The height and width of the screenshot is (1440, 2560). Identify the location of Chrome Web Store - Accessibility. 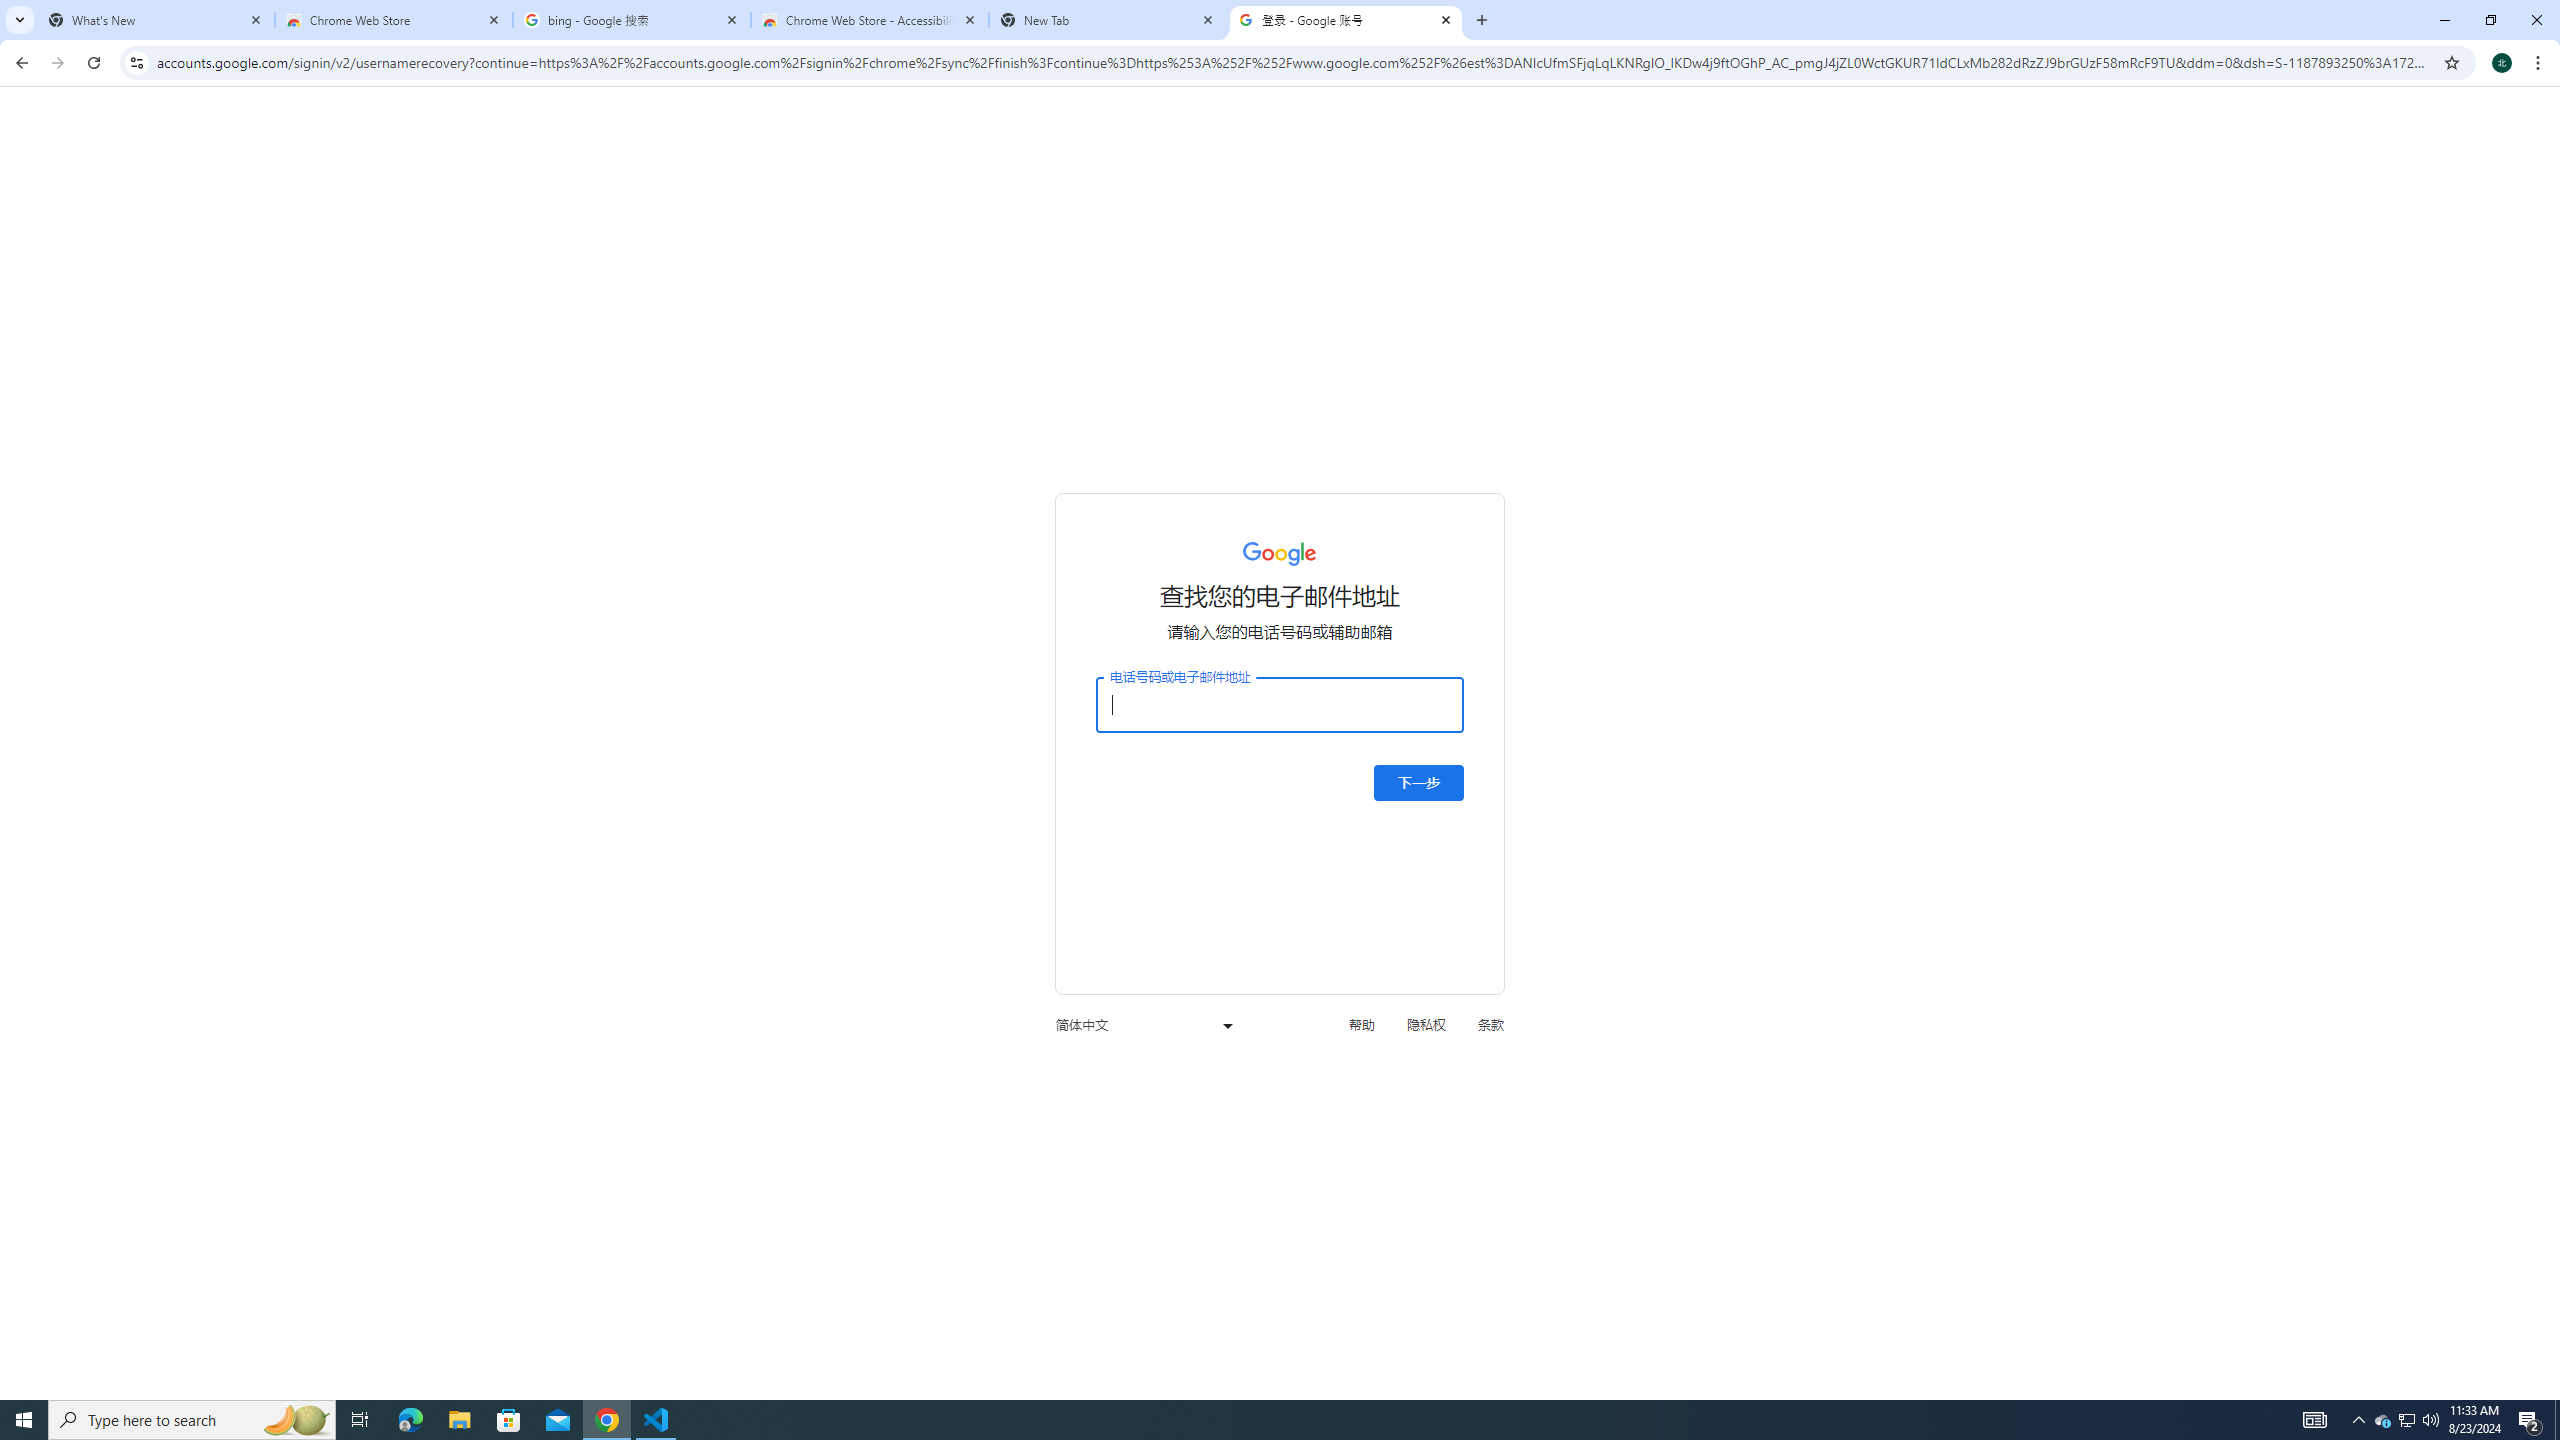
(870, 20).